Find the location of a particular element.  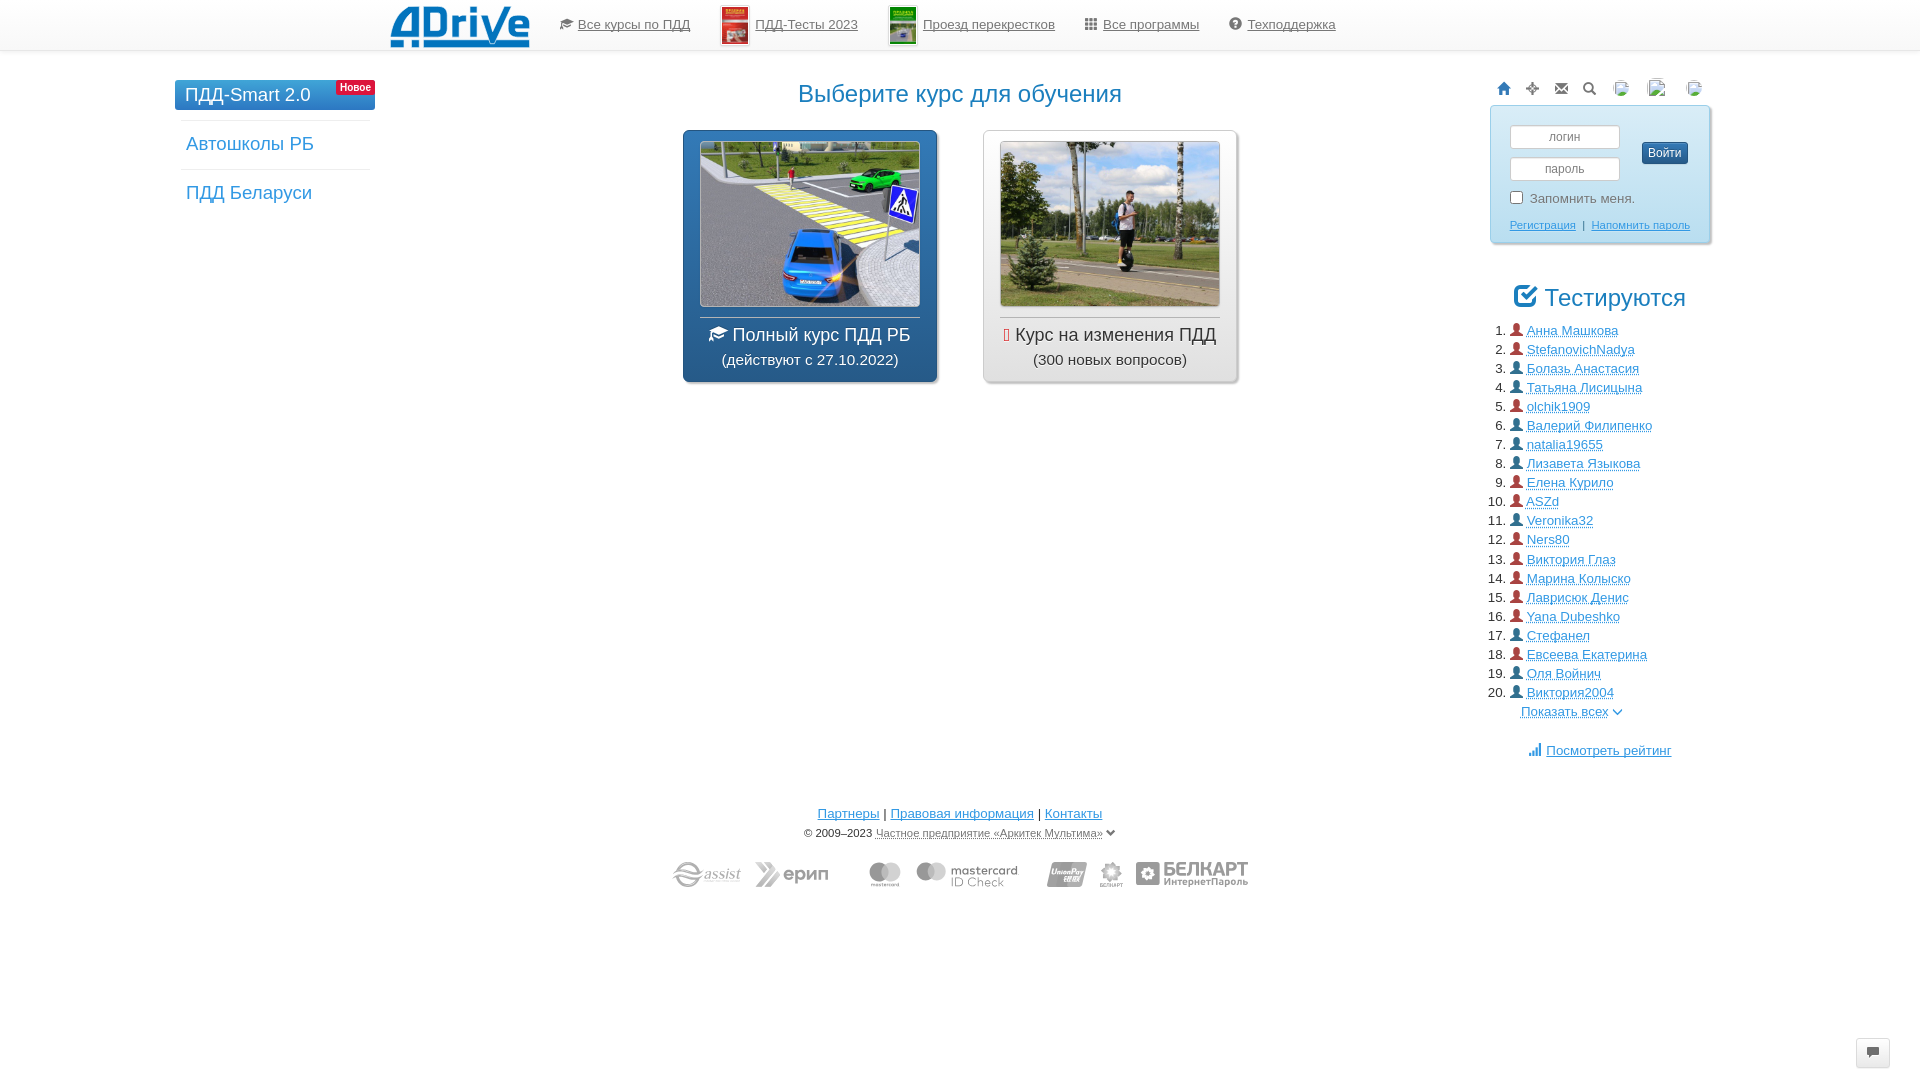

olchik1909 is located at coordinates (1559, 406).